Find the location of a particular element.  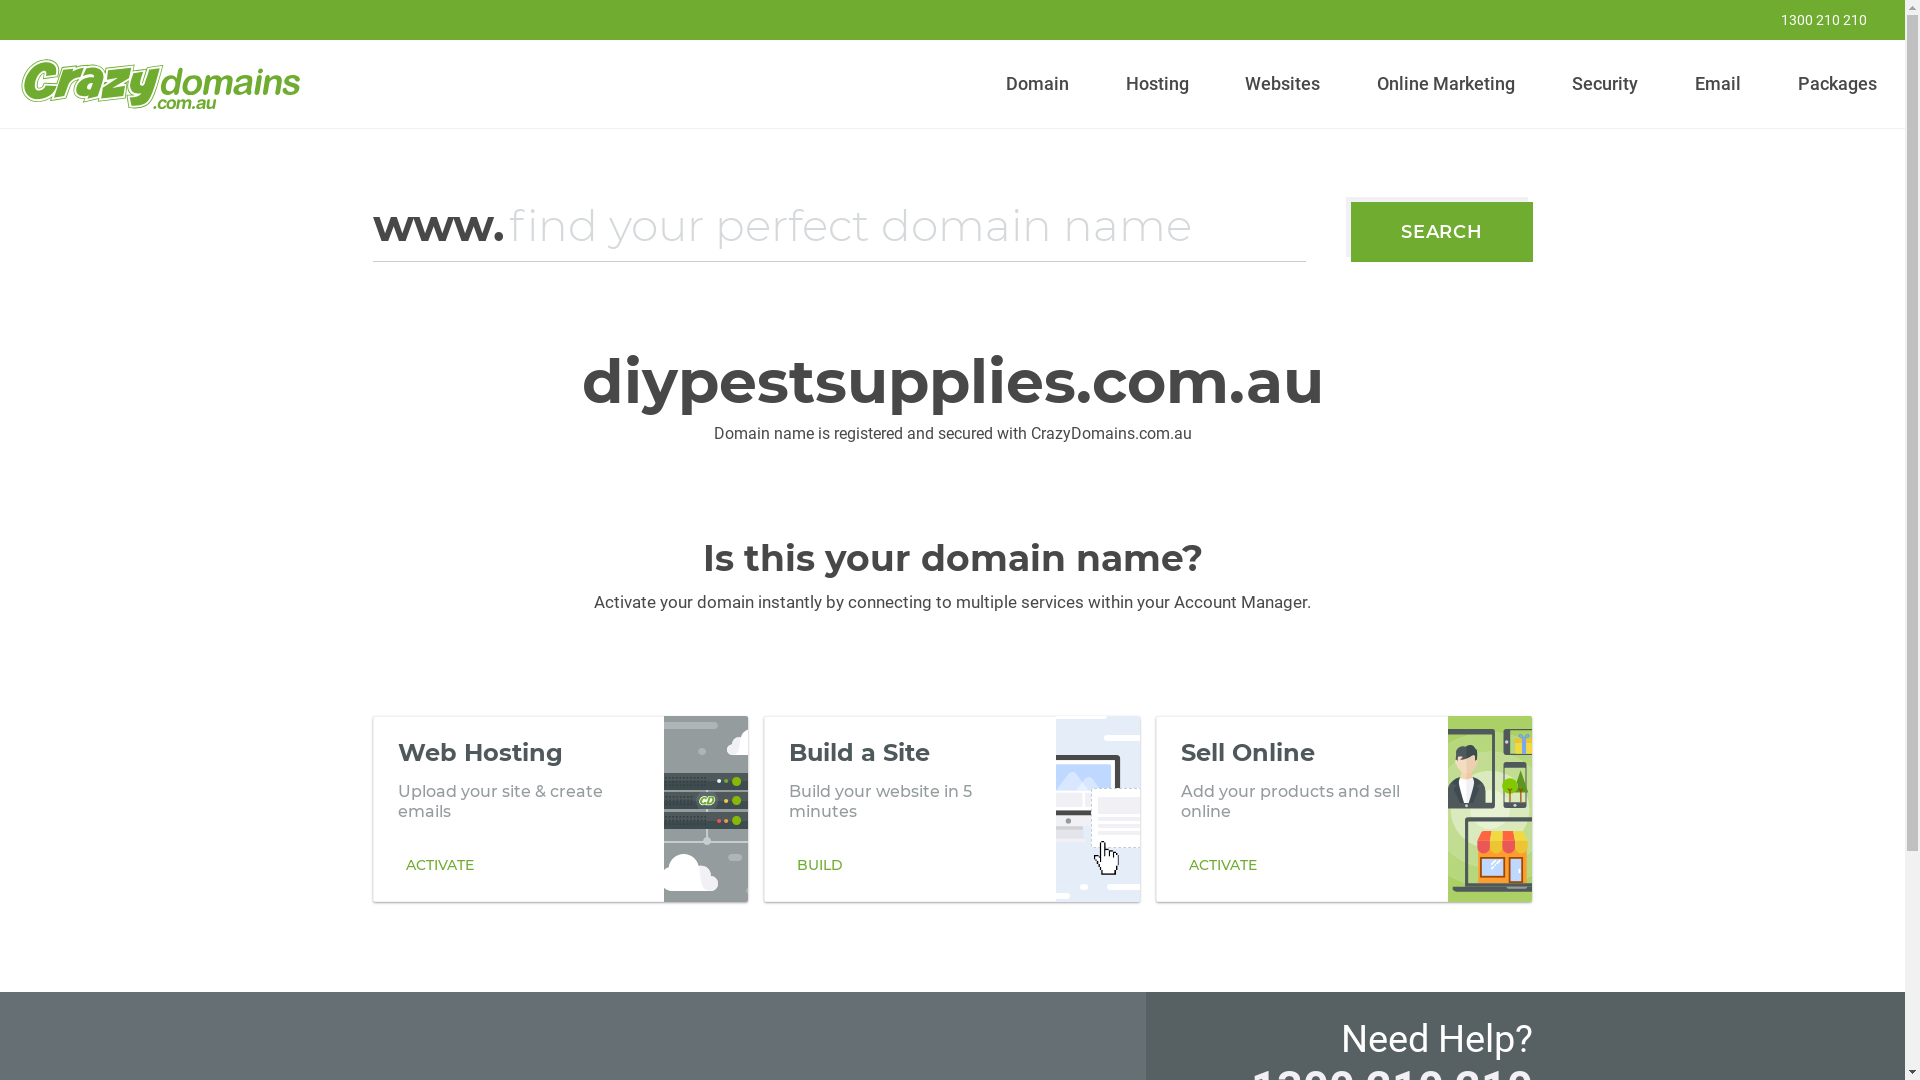

Security is located at coordinates (1606, 84).